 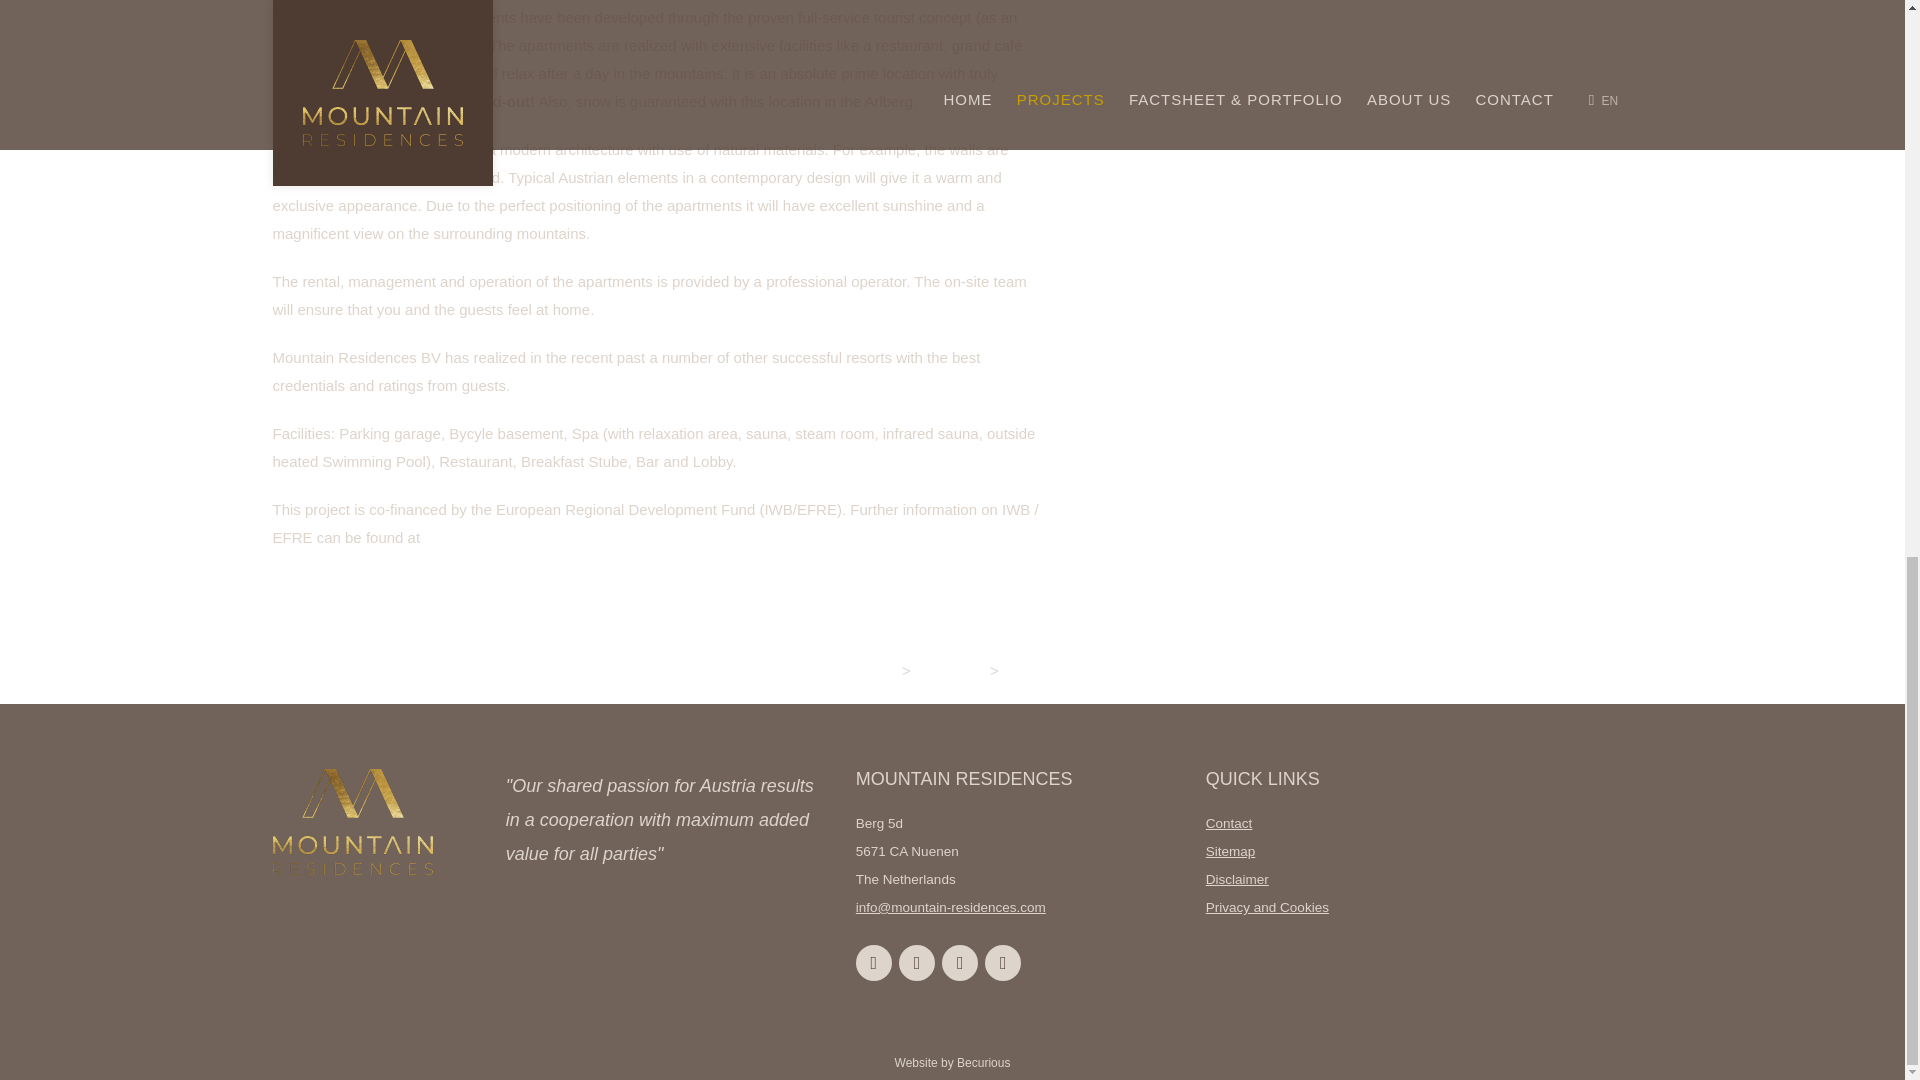 What do you see at coordinates (818, 670) in the screenshot?
I see `Mountain Residences` at bounding box center [818, 670].